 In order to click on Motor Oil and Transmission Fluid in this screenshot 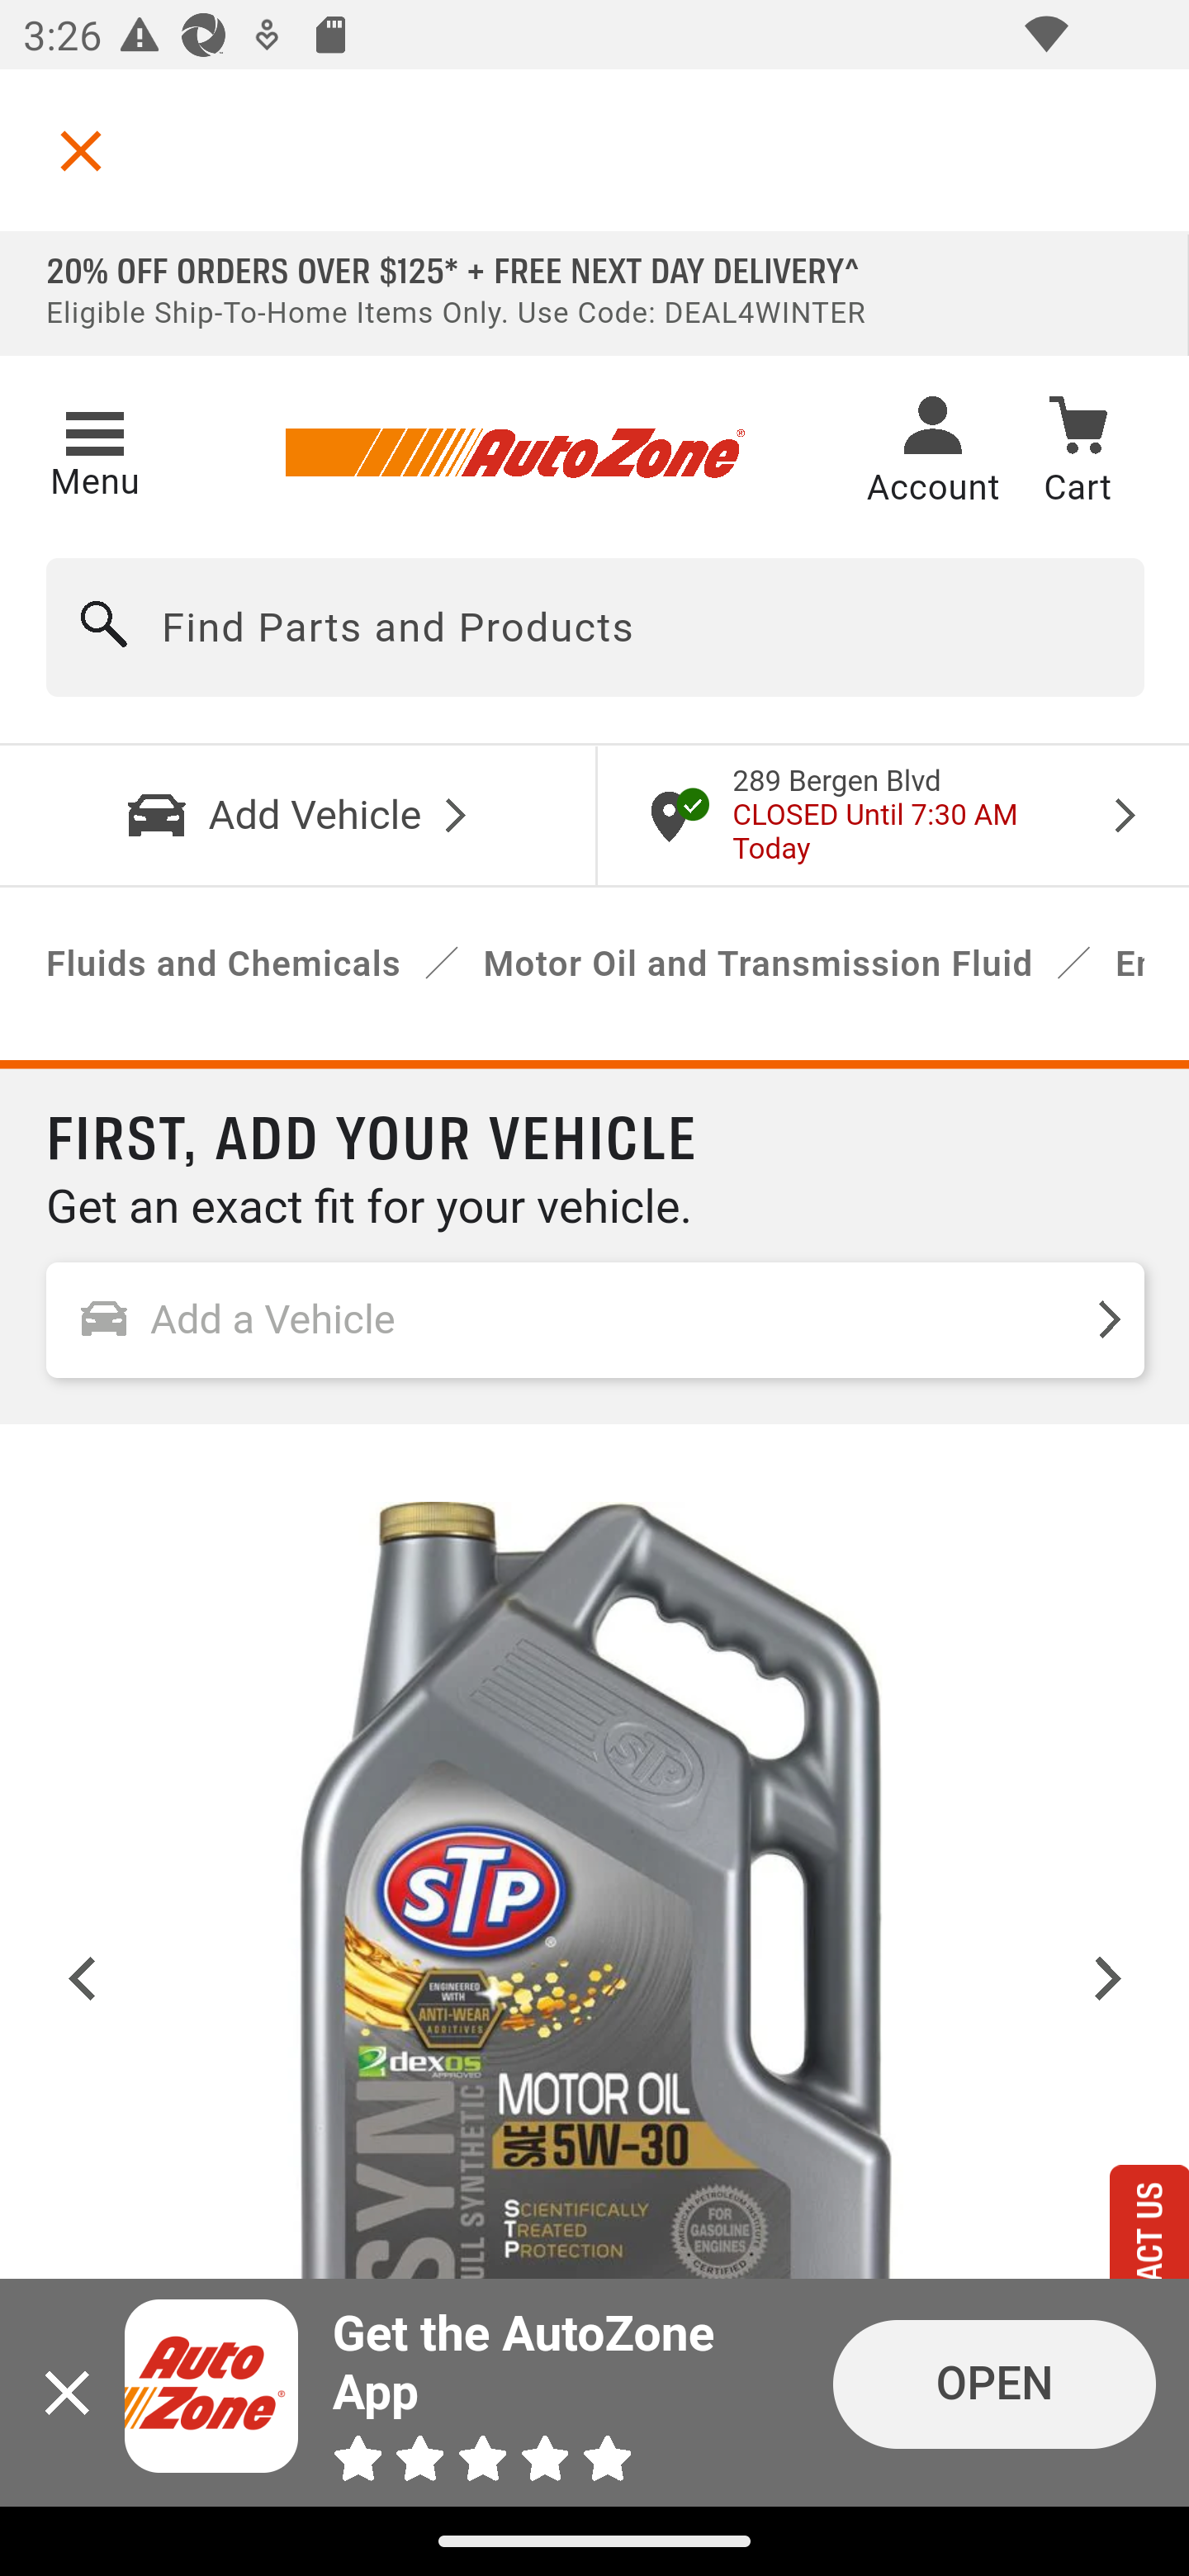, I will do `click(758, 964)`.